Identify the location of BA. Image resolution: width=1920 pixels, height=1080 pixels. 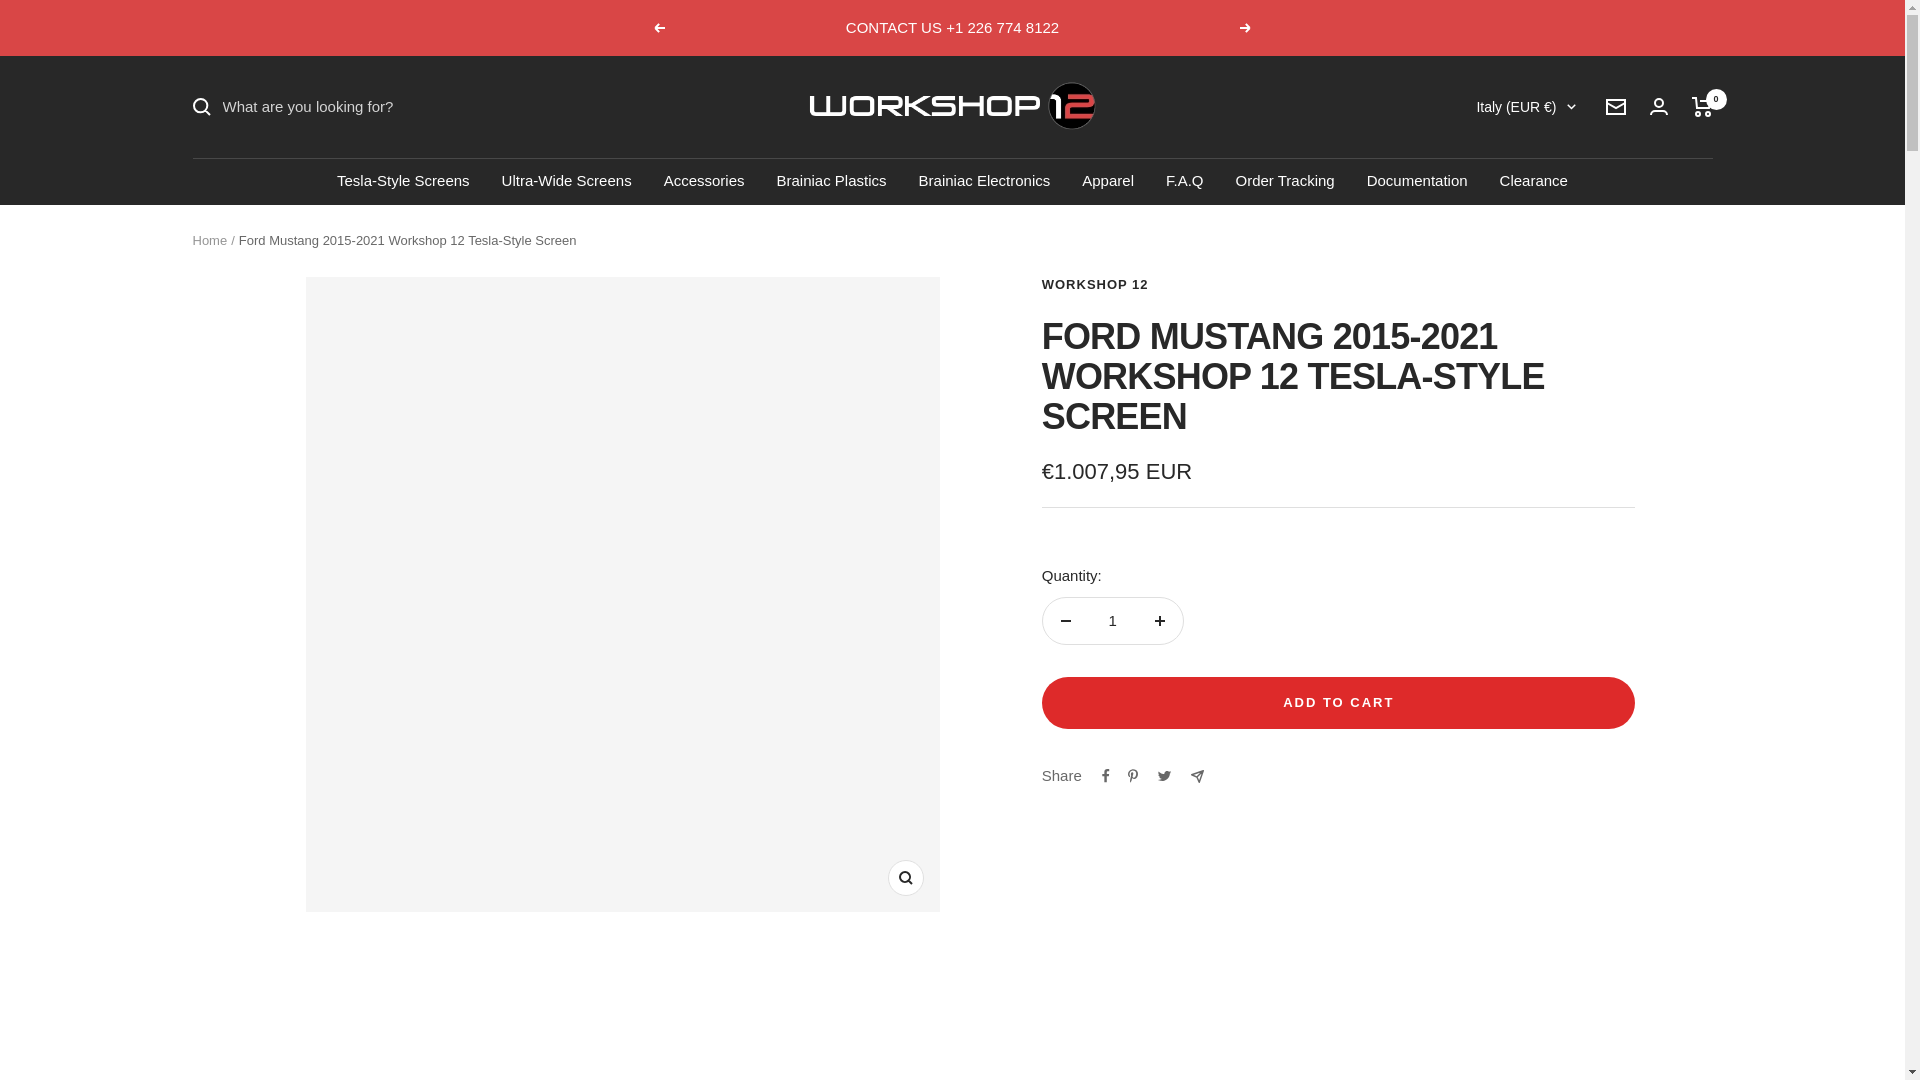
(1378, 1033).